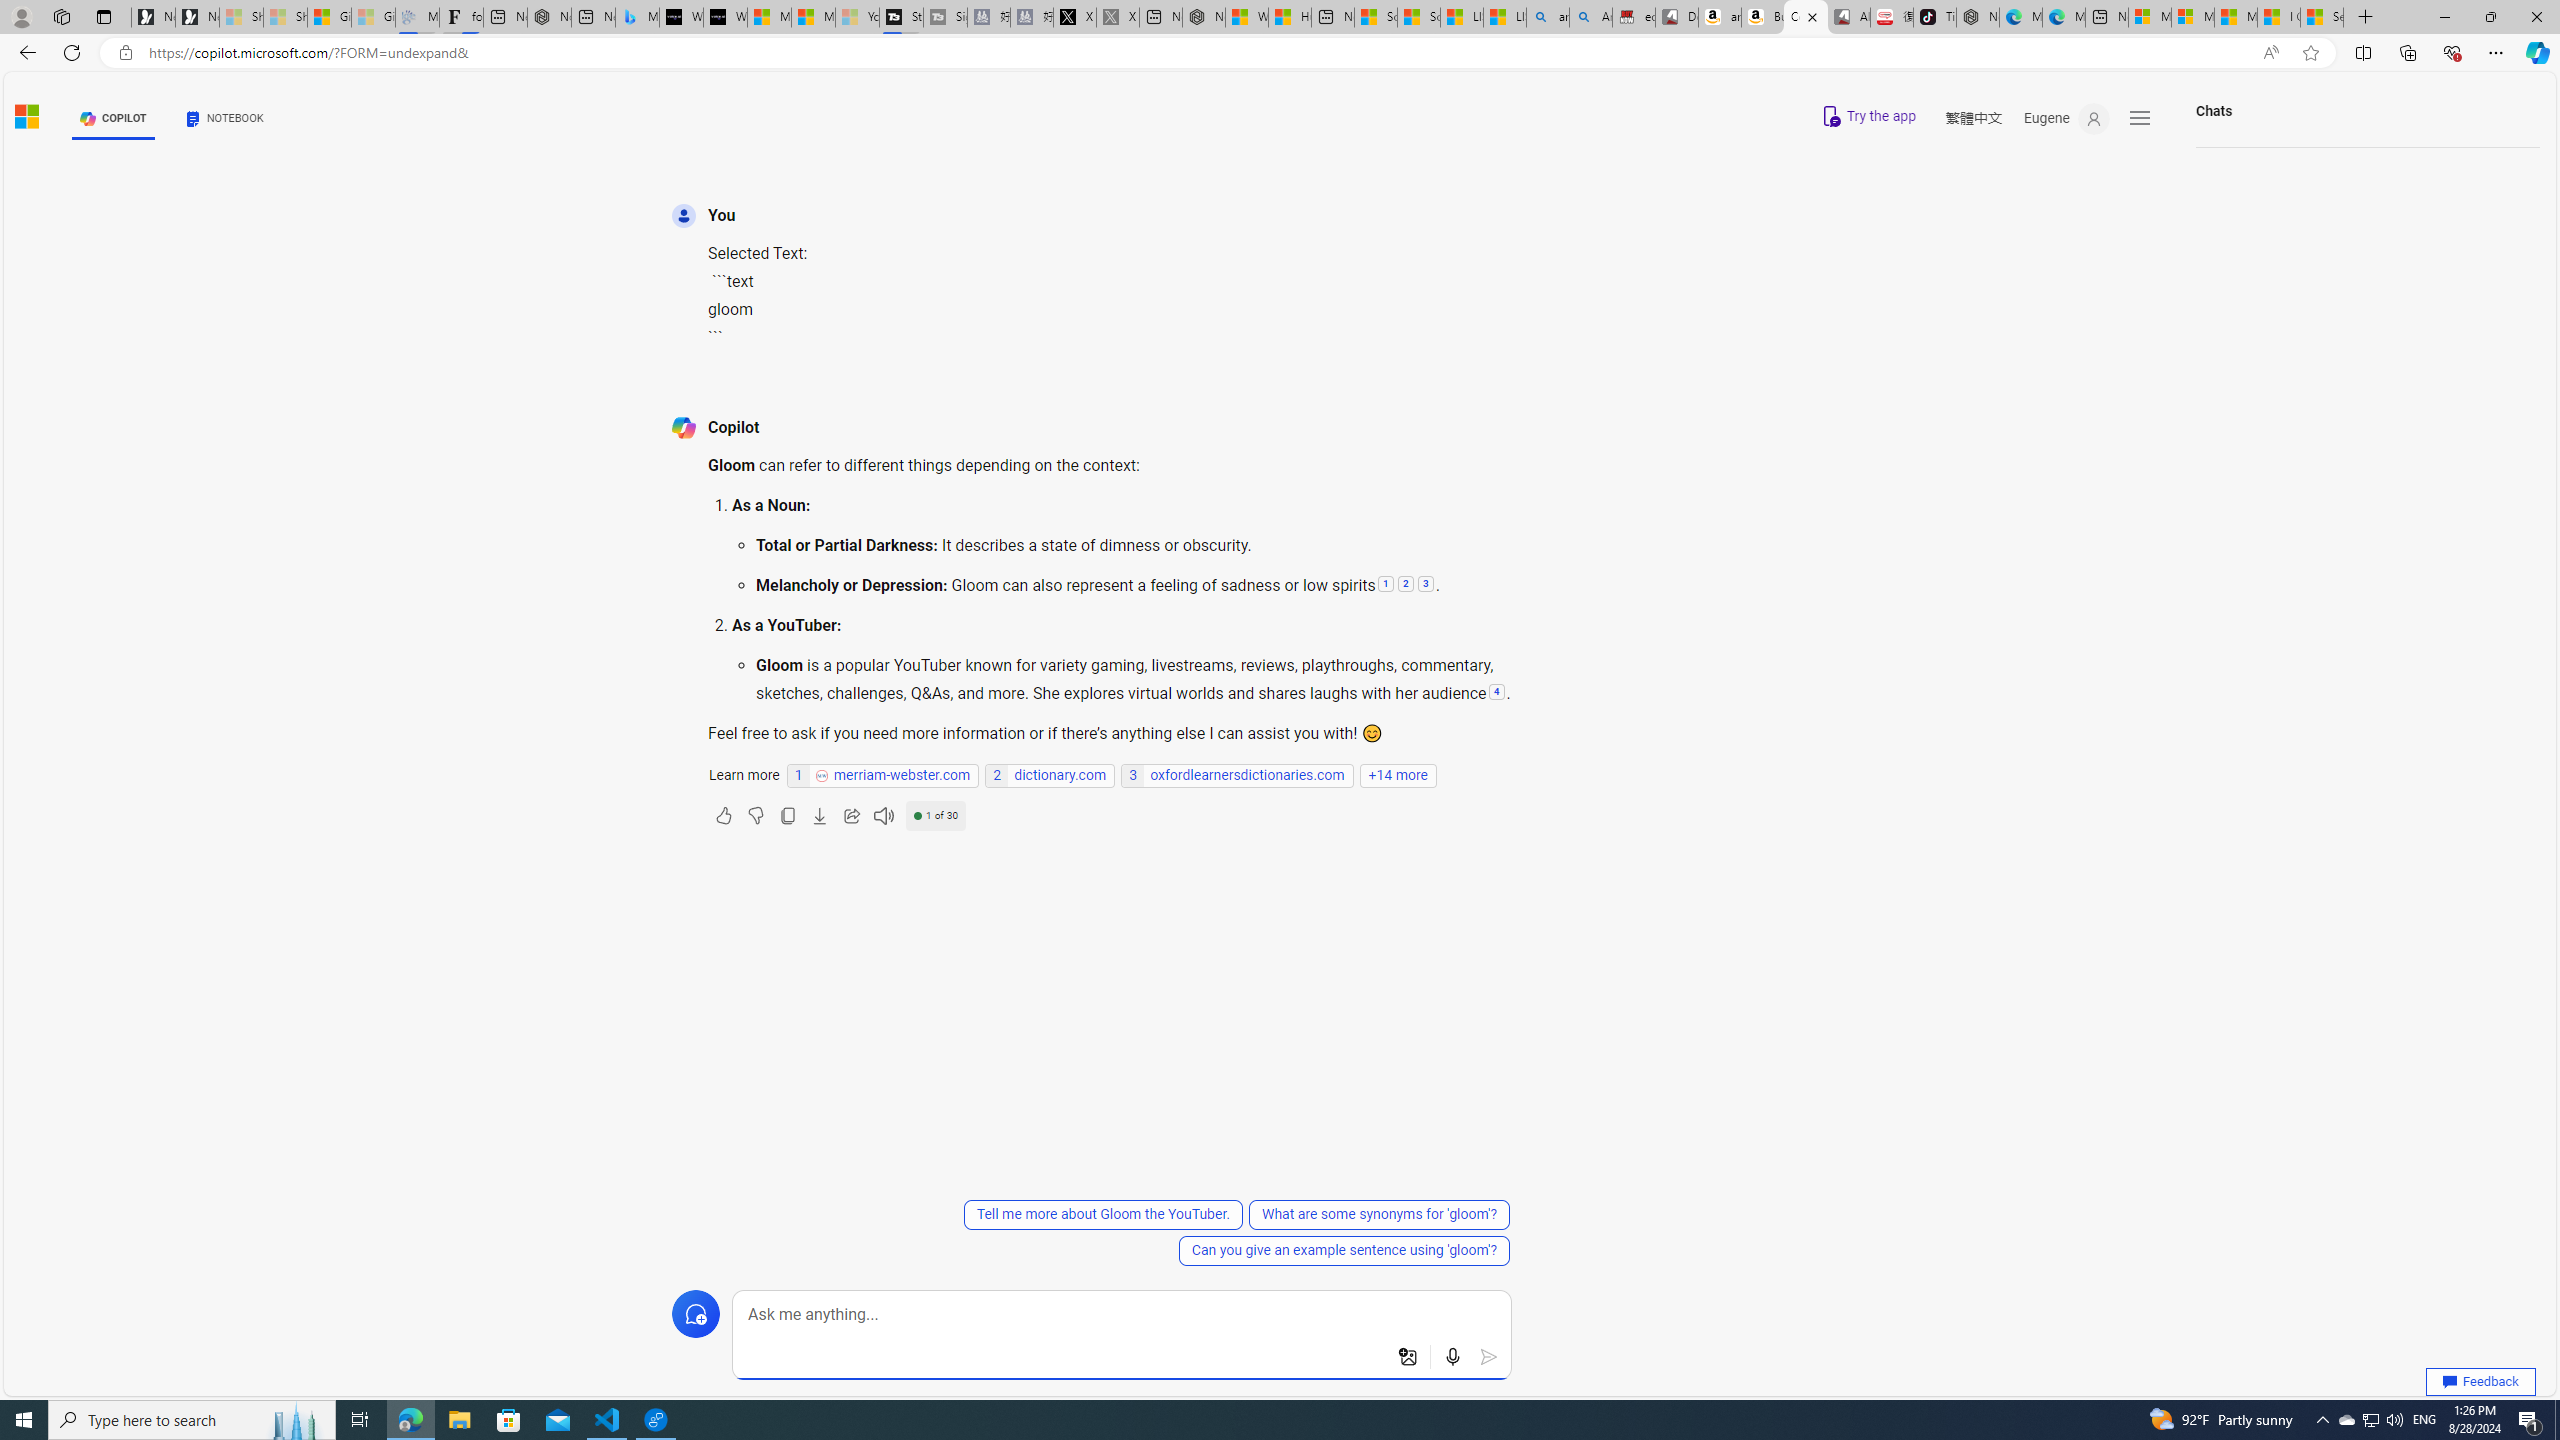 The height and width of the screenshot is (1440, 2560). What do you see at coordinates (2066, 118) in the screenshot?
I see `Eugene` at bounding box center [2066, 118].